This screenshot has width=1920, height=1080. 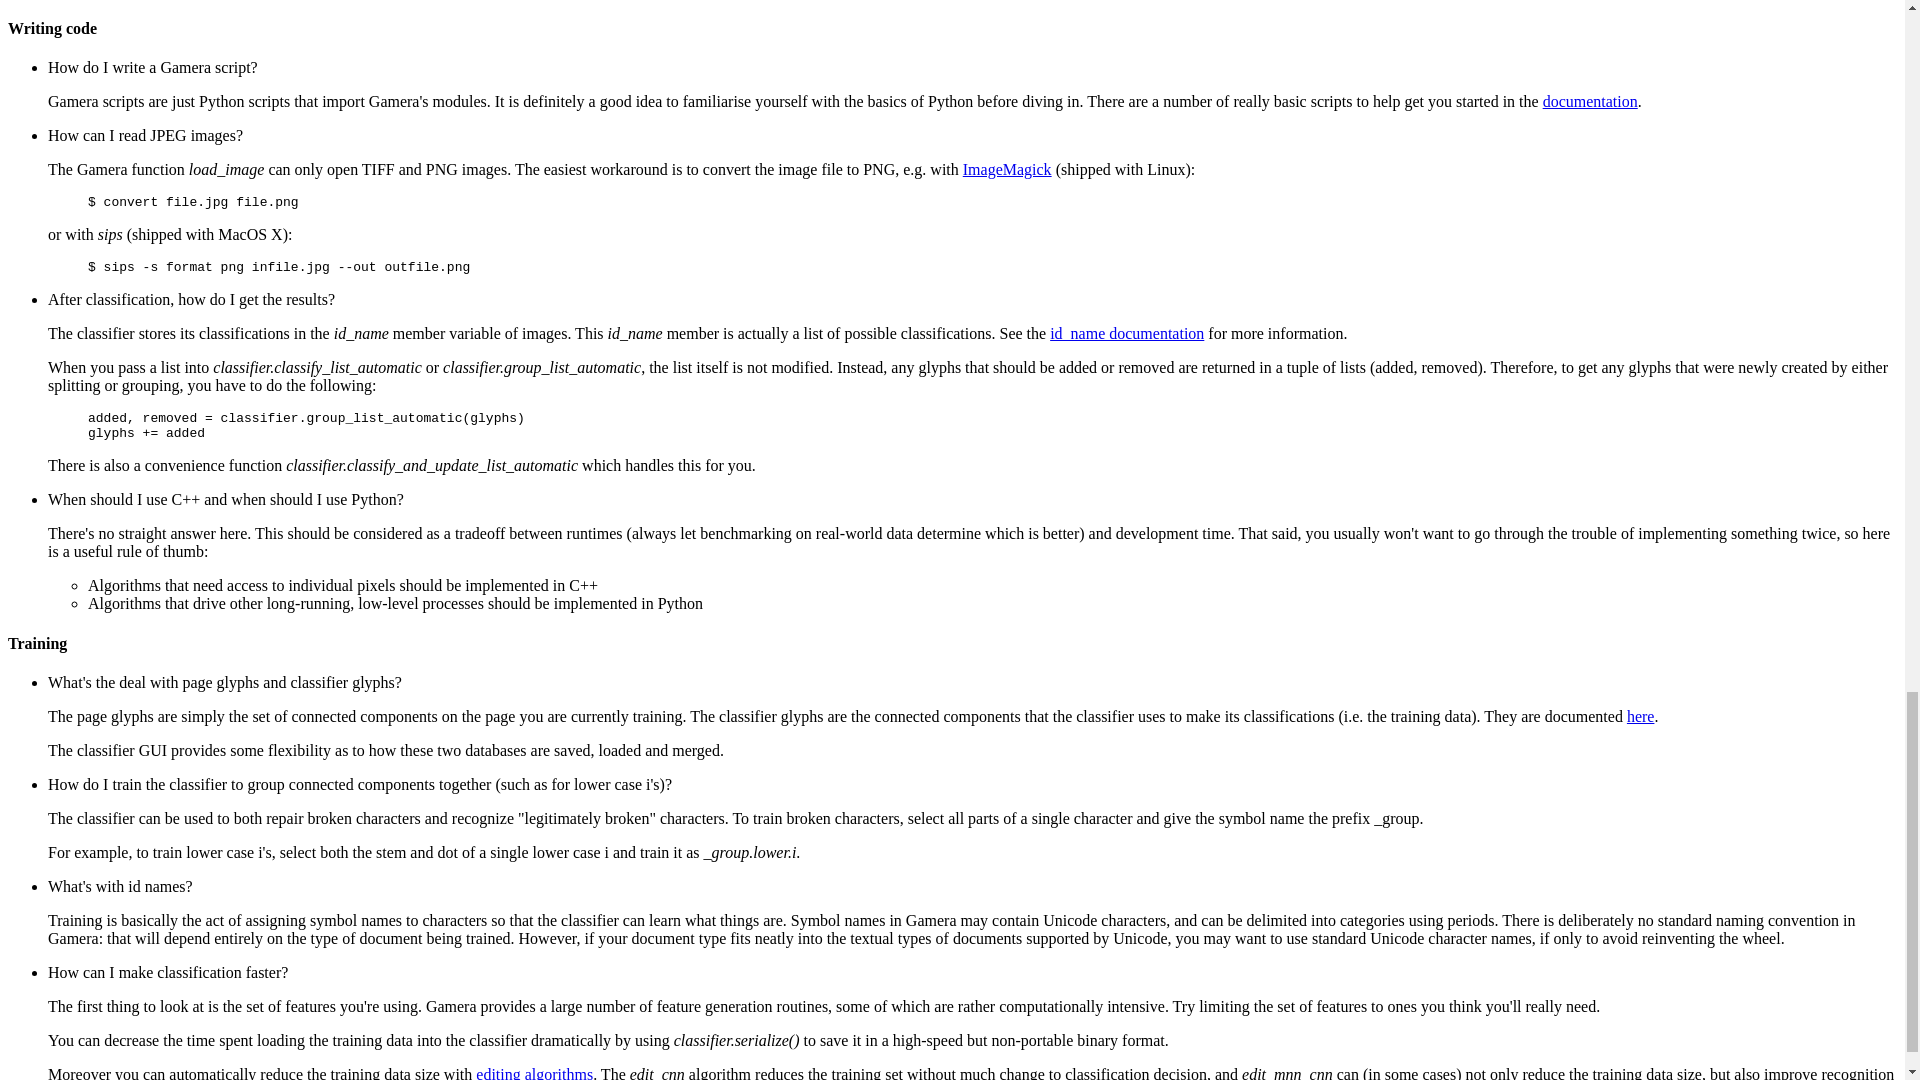 What do you see at coordinates (1590, 101) in the screenshot?
I see `documentation` at bounding box center [1590, 101].